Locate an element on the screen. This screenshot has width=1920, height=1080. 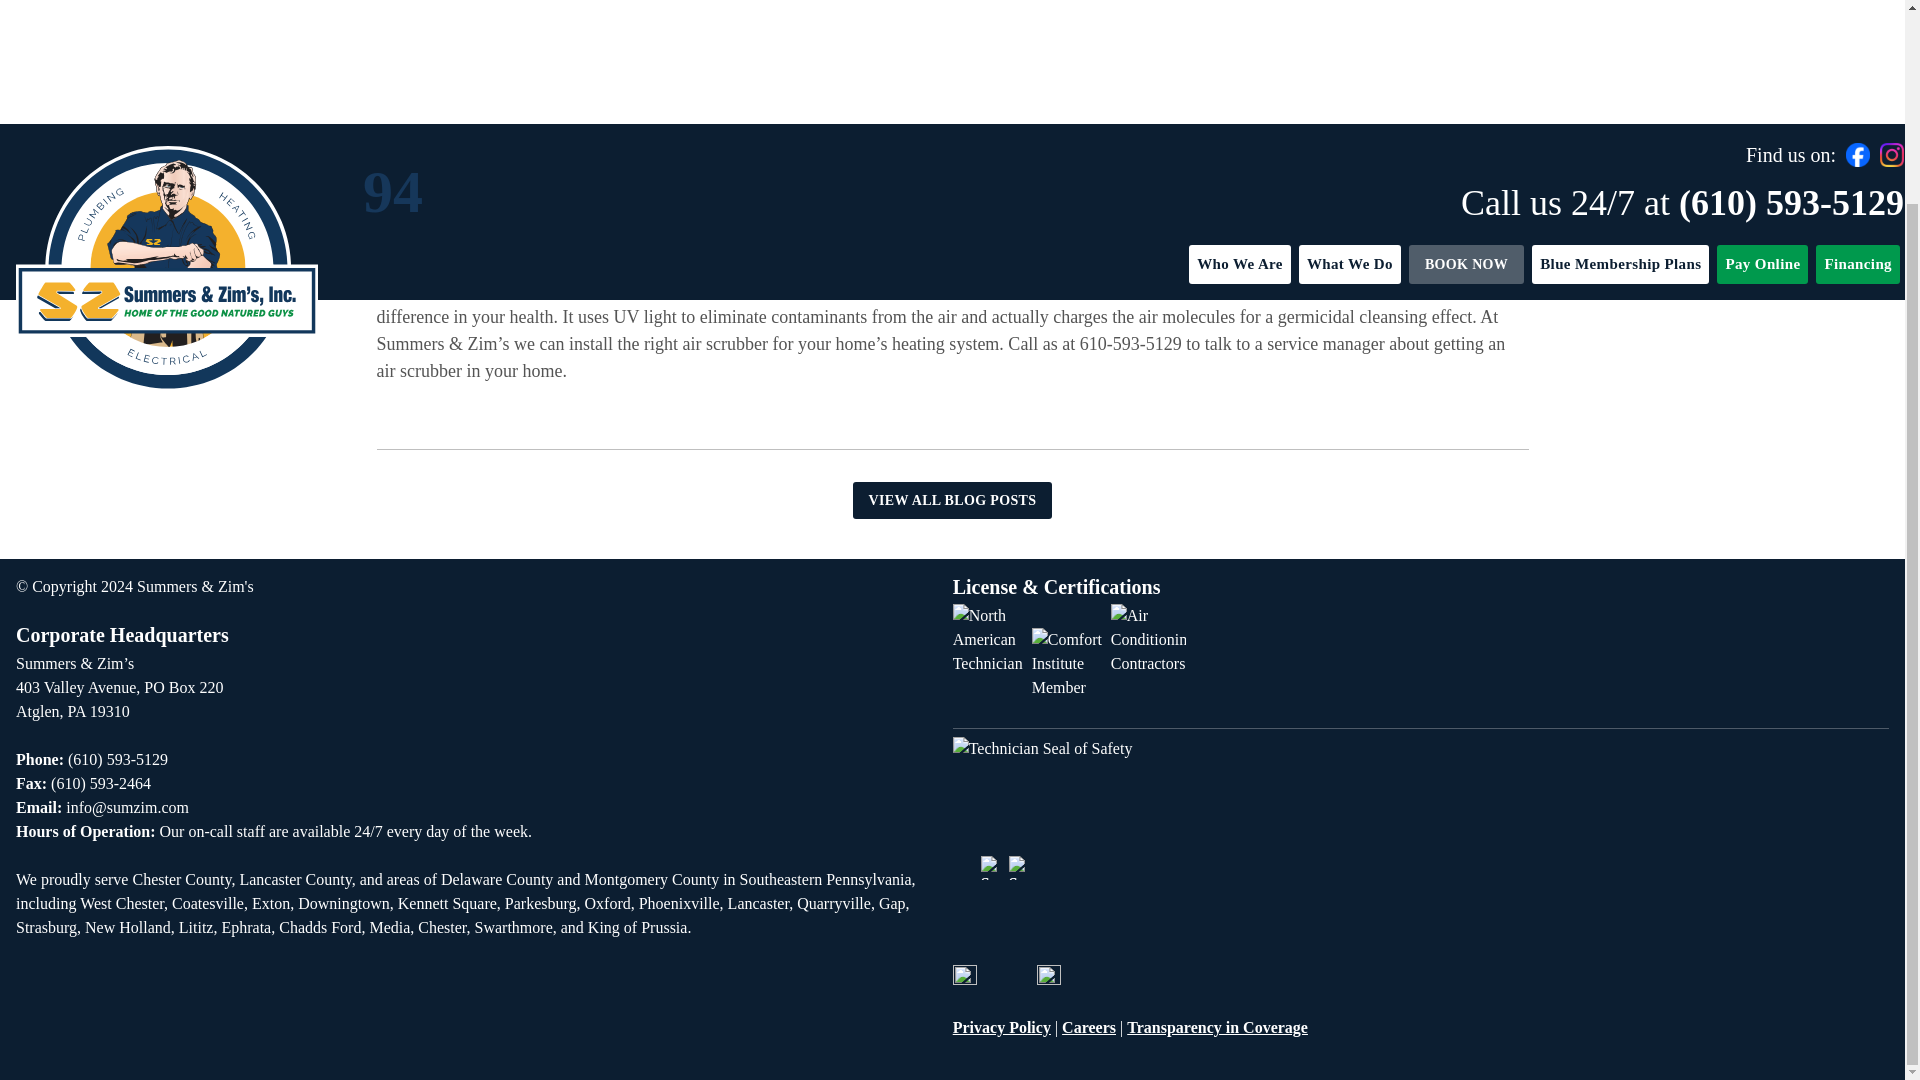
Careers is located at coordinates (1088, 1027).